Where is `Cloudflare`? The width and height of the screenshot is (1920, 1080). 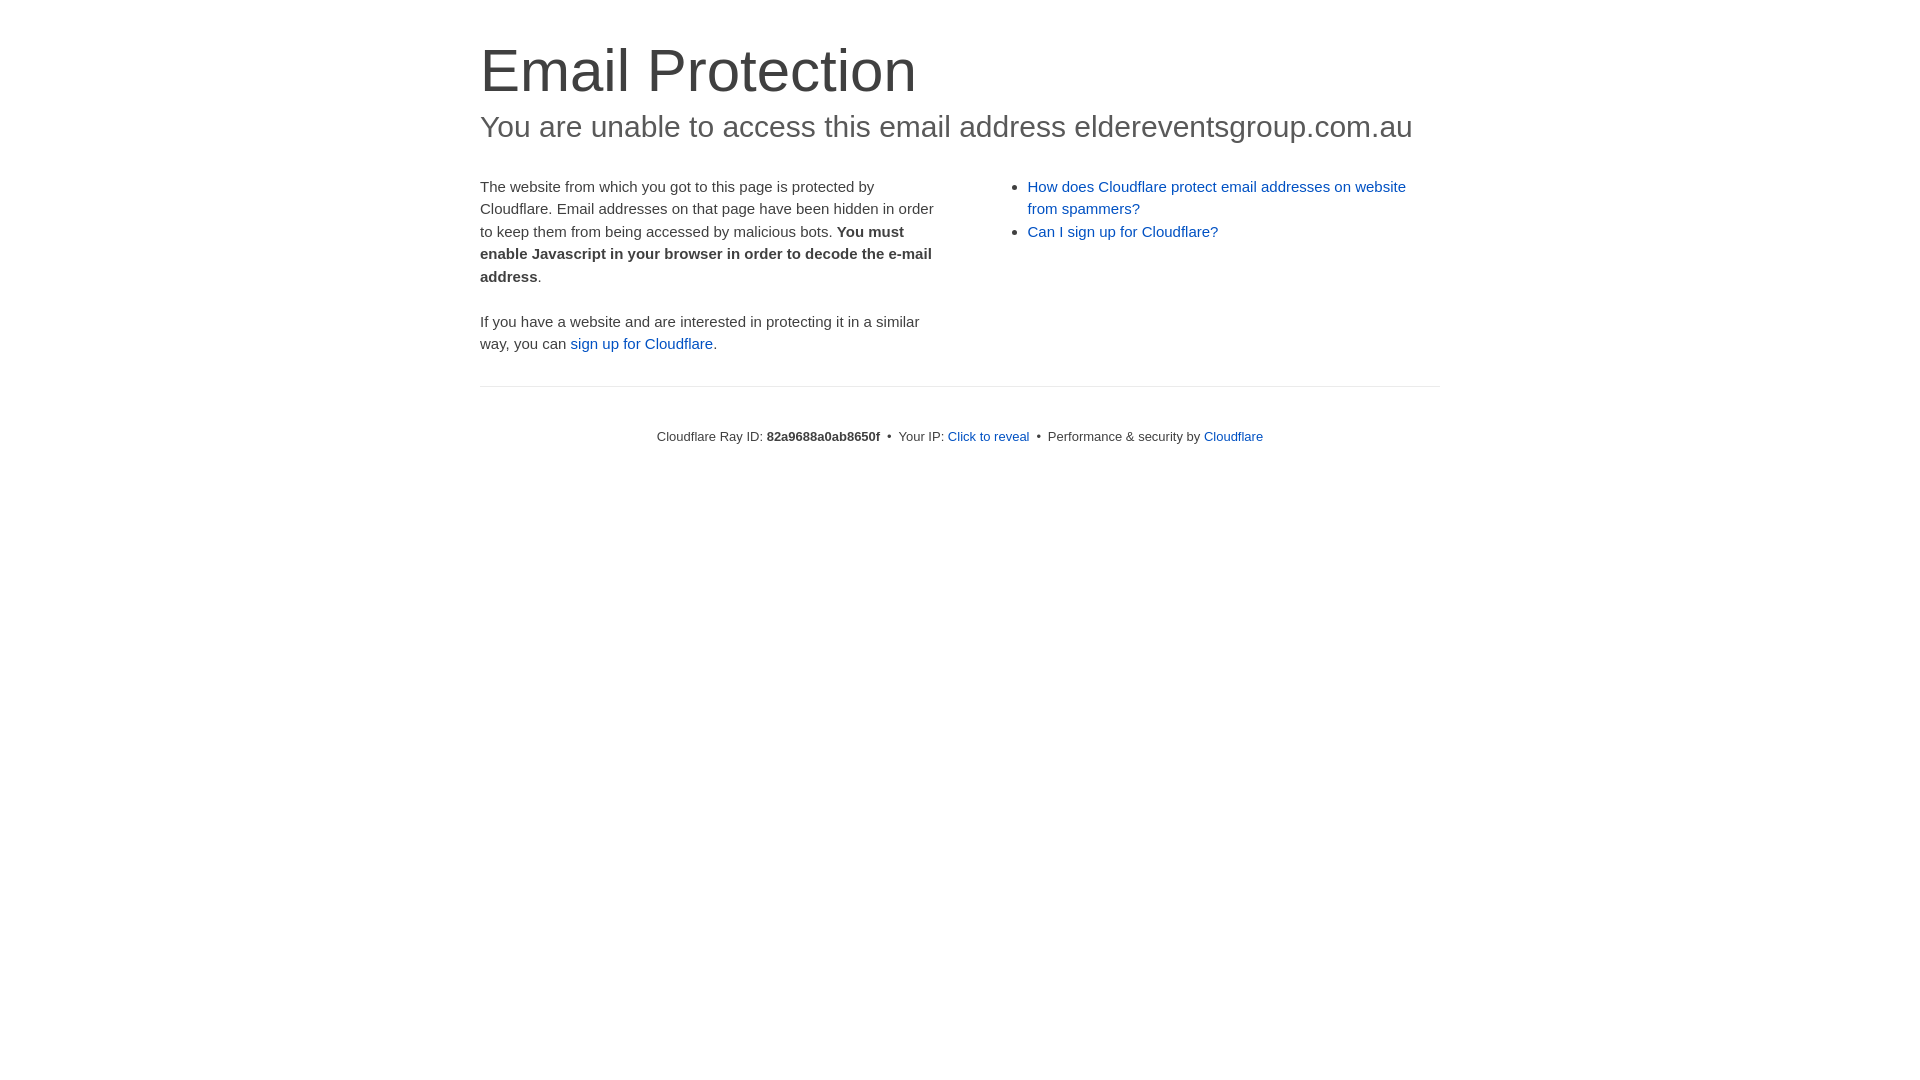
Cloudflare is located at coordinates (1234, 436).